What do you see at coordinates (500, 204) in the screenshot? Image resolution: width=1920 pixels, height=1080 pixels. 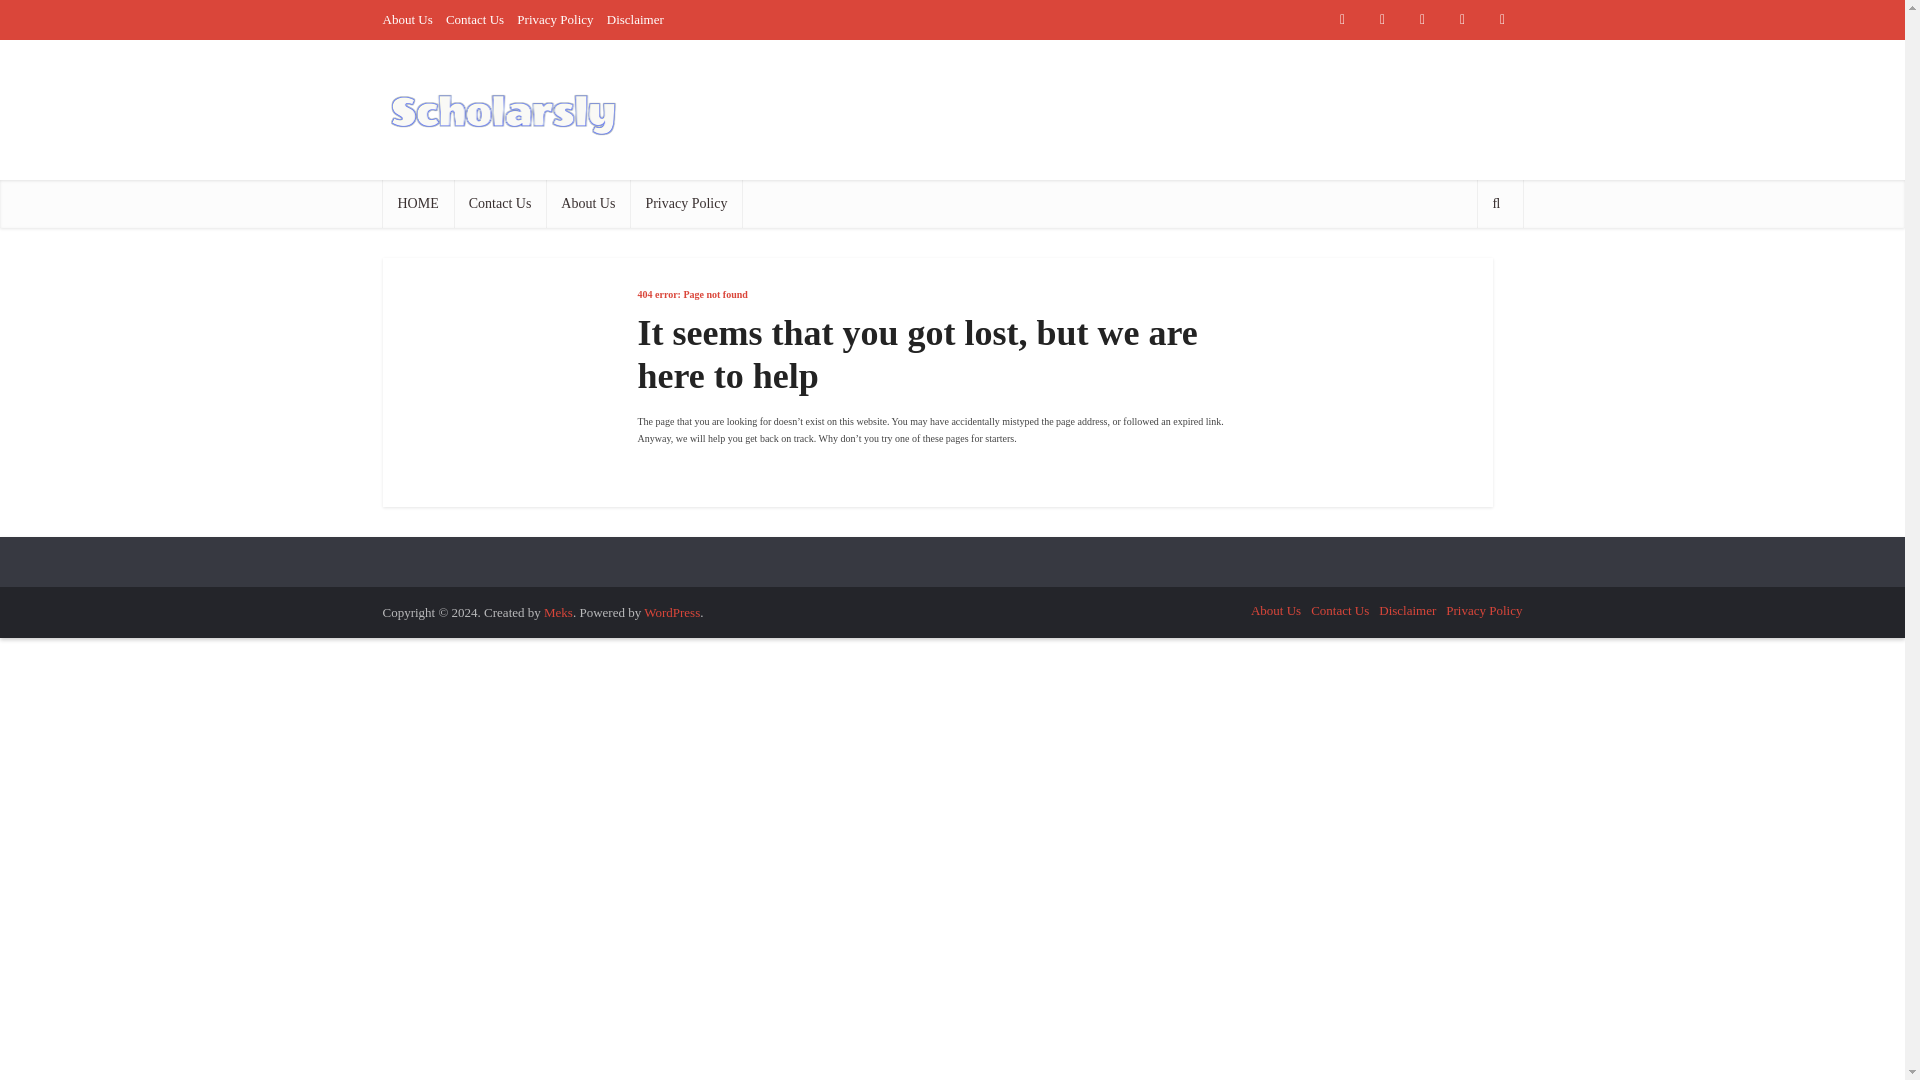 I see `Contact Us` at bounding box center [500, 204].